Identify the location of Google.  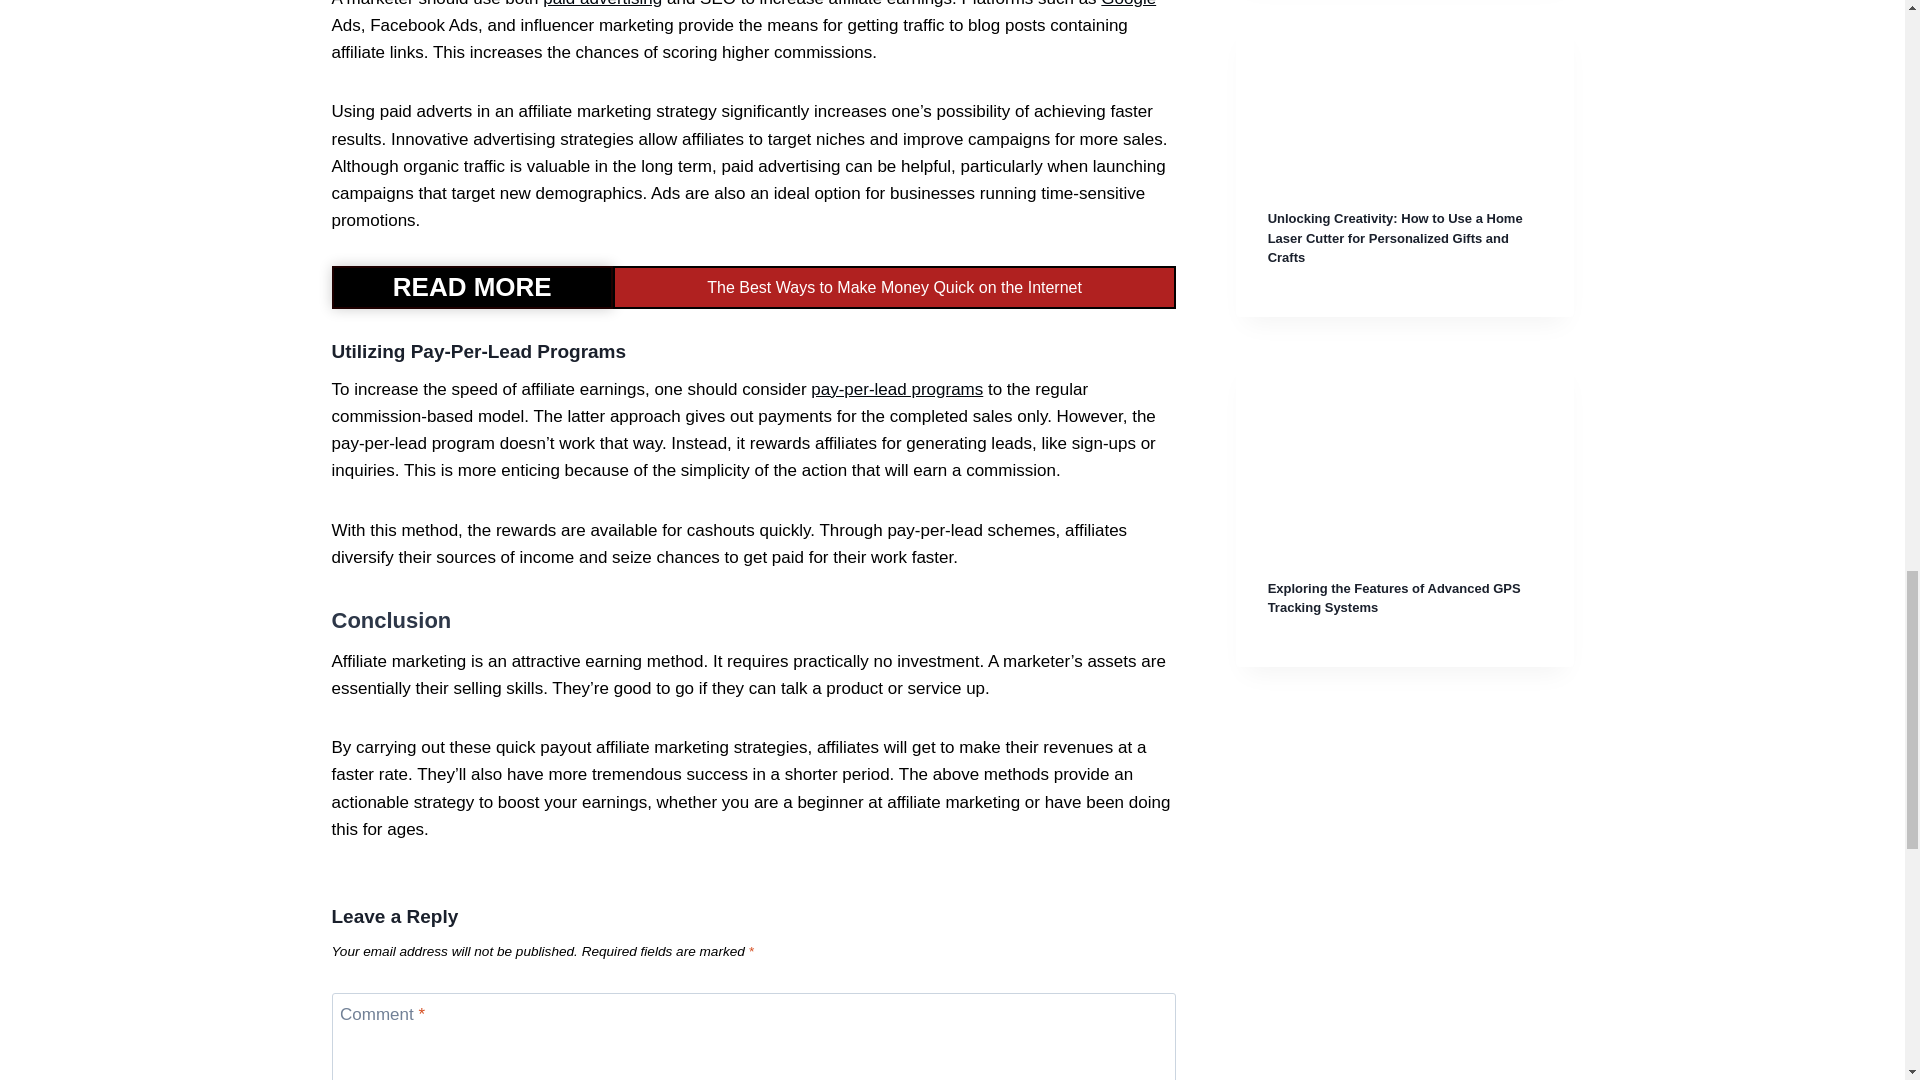
(1128, 4).